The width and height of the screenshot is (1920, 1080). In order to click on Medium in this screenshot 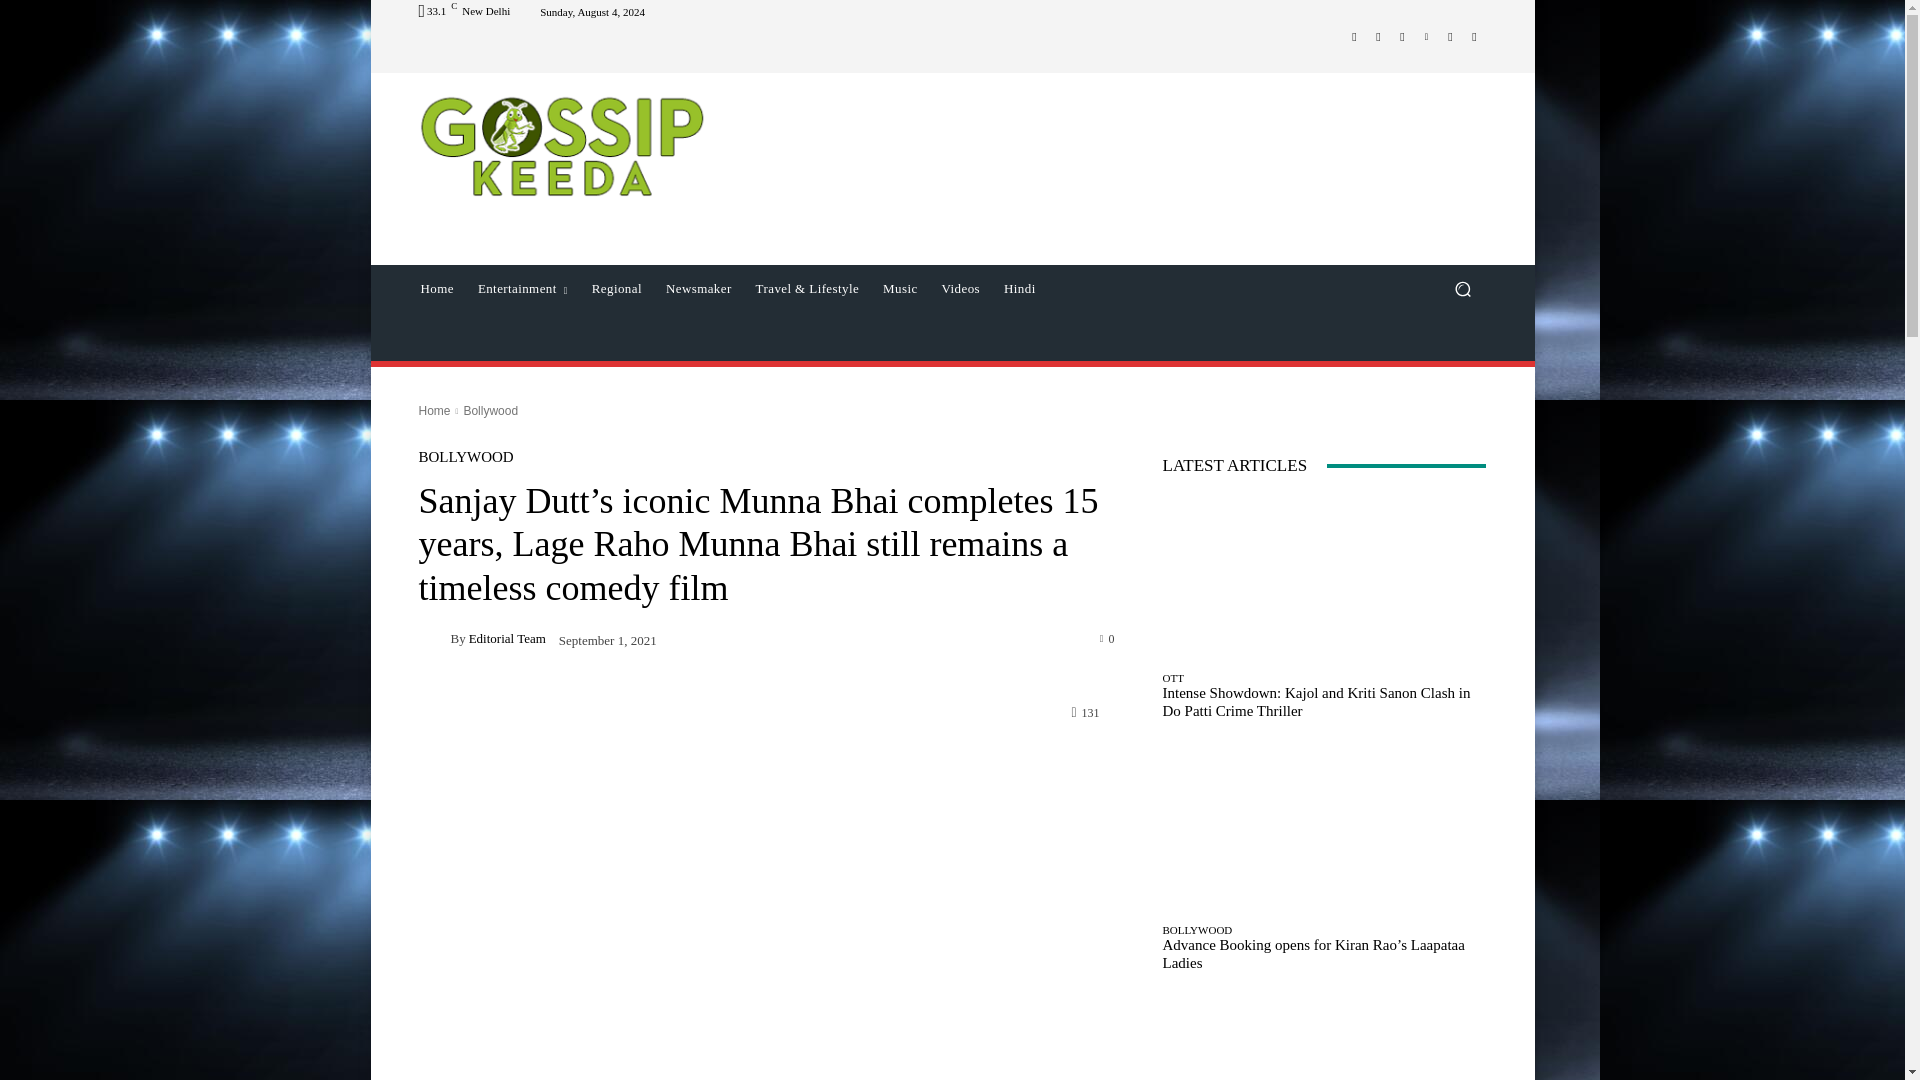, I will do `click(1450, 35)`.